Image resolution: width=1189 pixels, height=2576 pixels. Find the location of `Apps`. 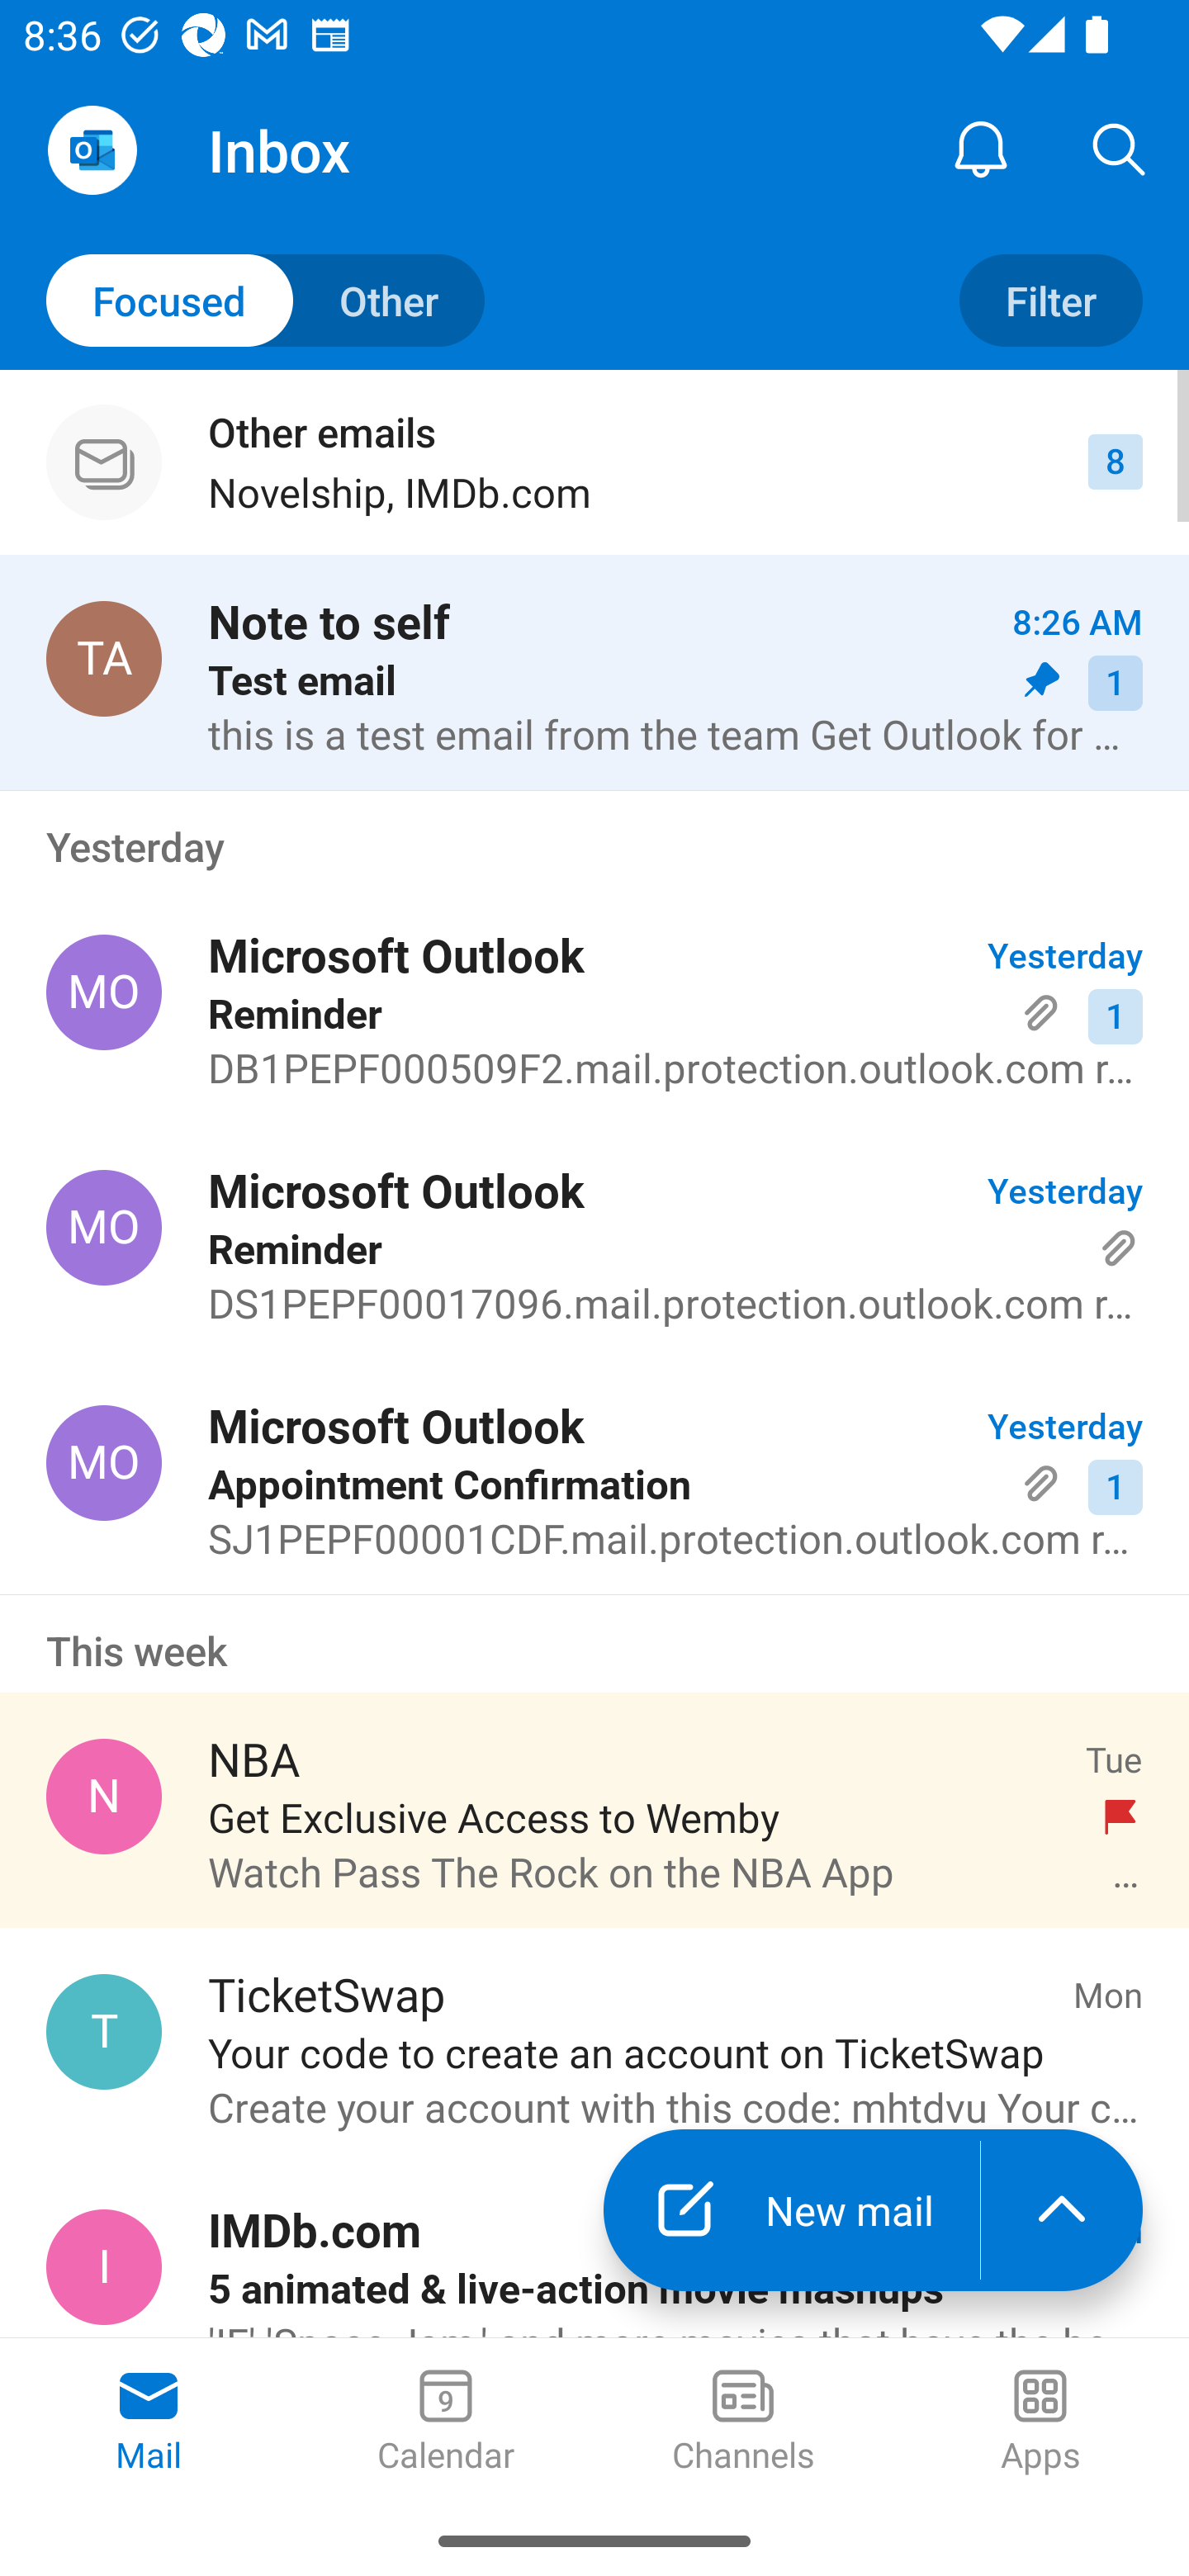

Apps is located at coordinates (1040, 2422).